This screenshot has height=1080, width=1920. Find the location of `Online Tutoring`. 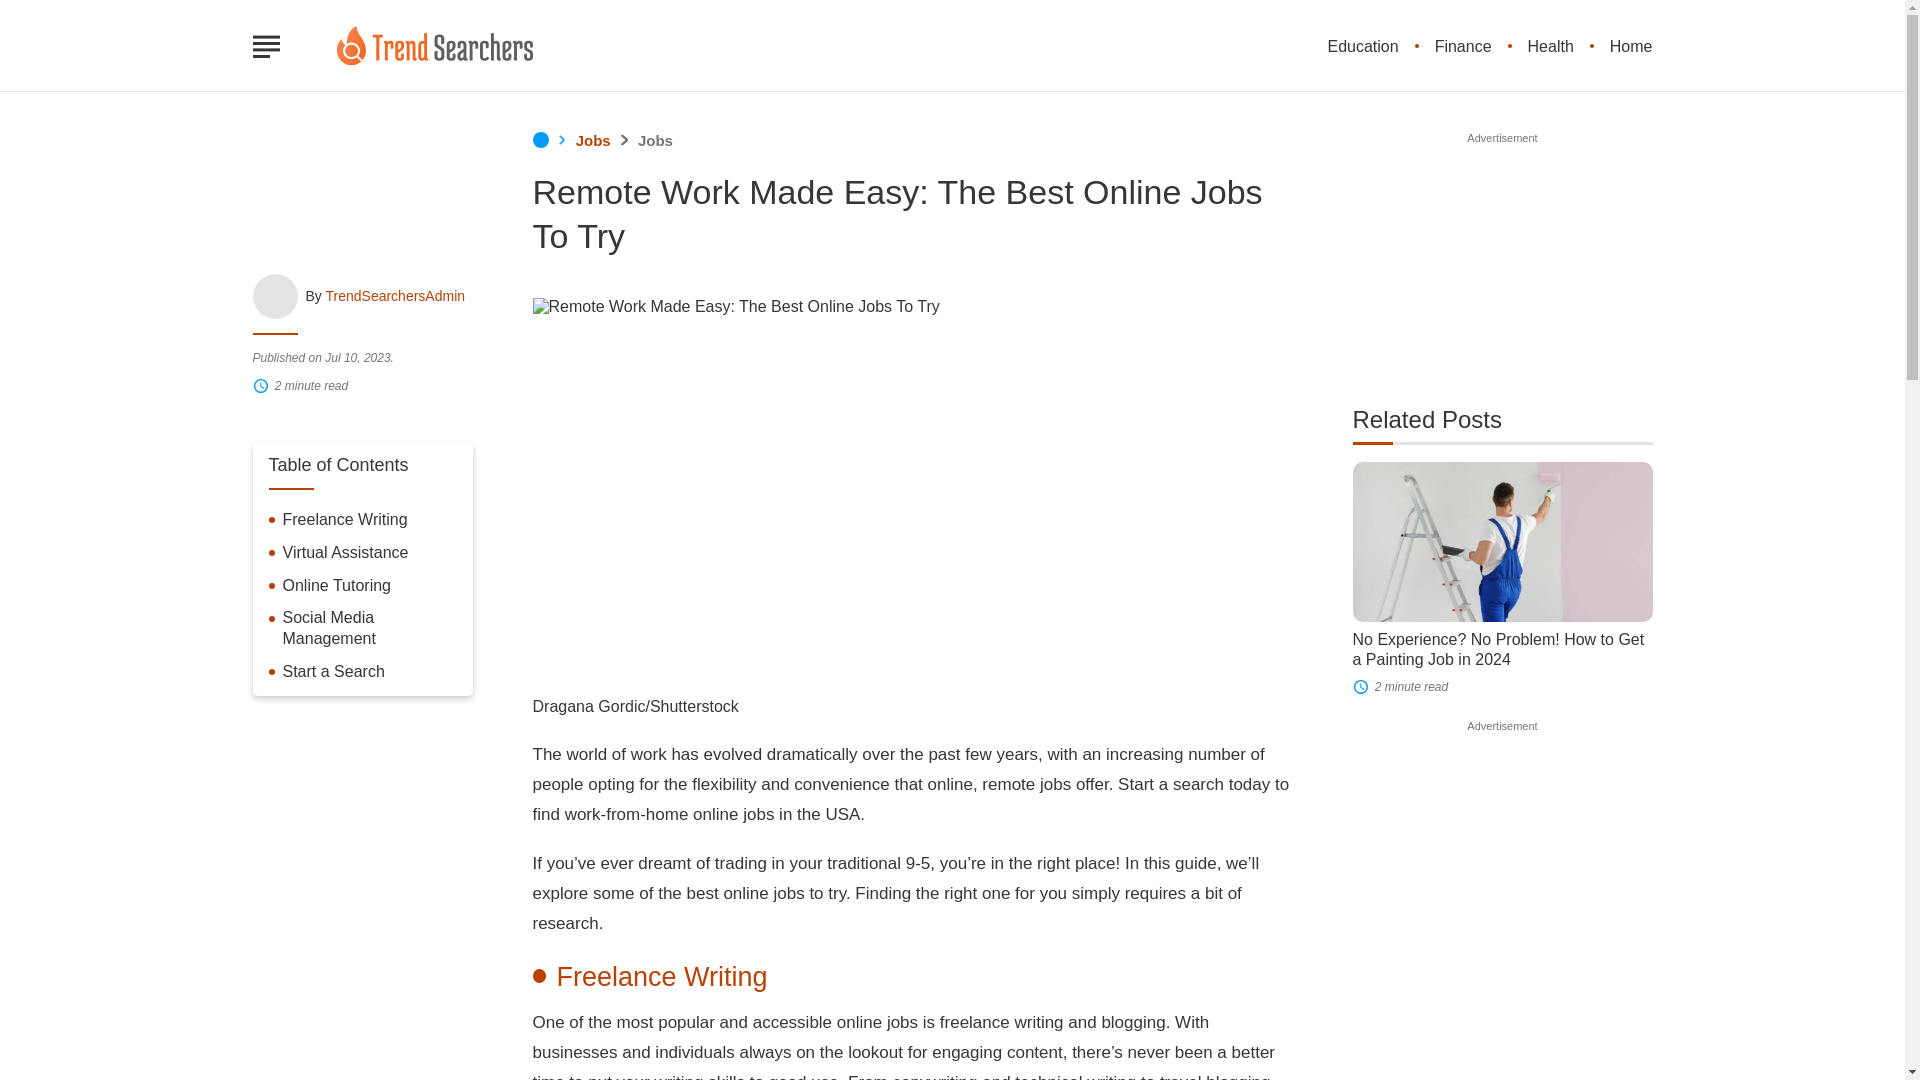

Online Tutoring is located at coordinates (336, 586).